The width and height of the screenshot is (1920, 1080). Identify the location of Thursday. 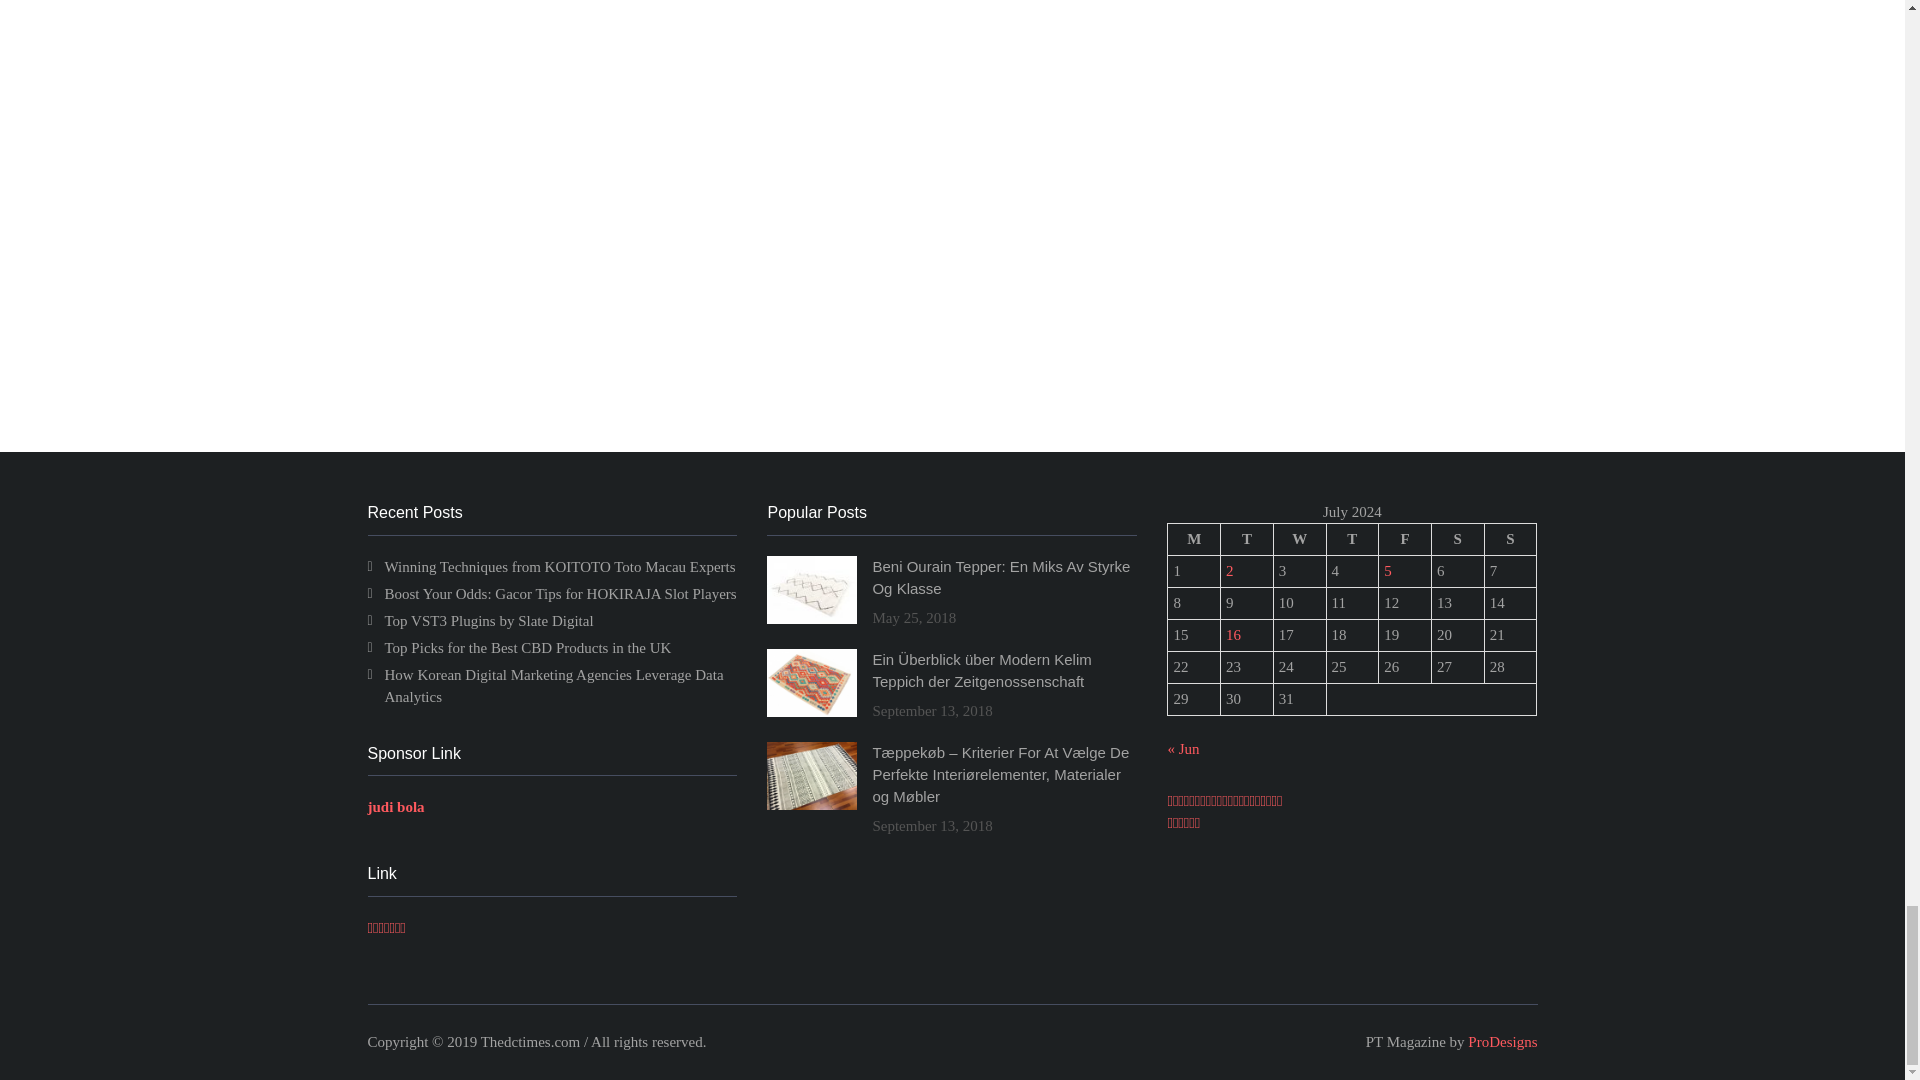
(1352, 540).